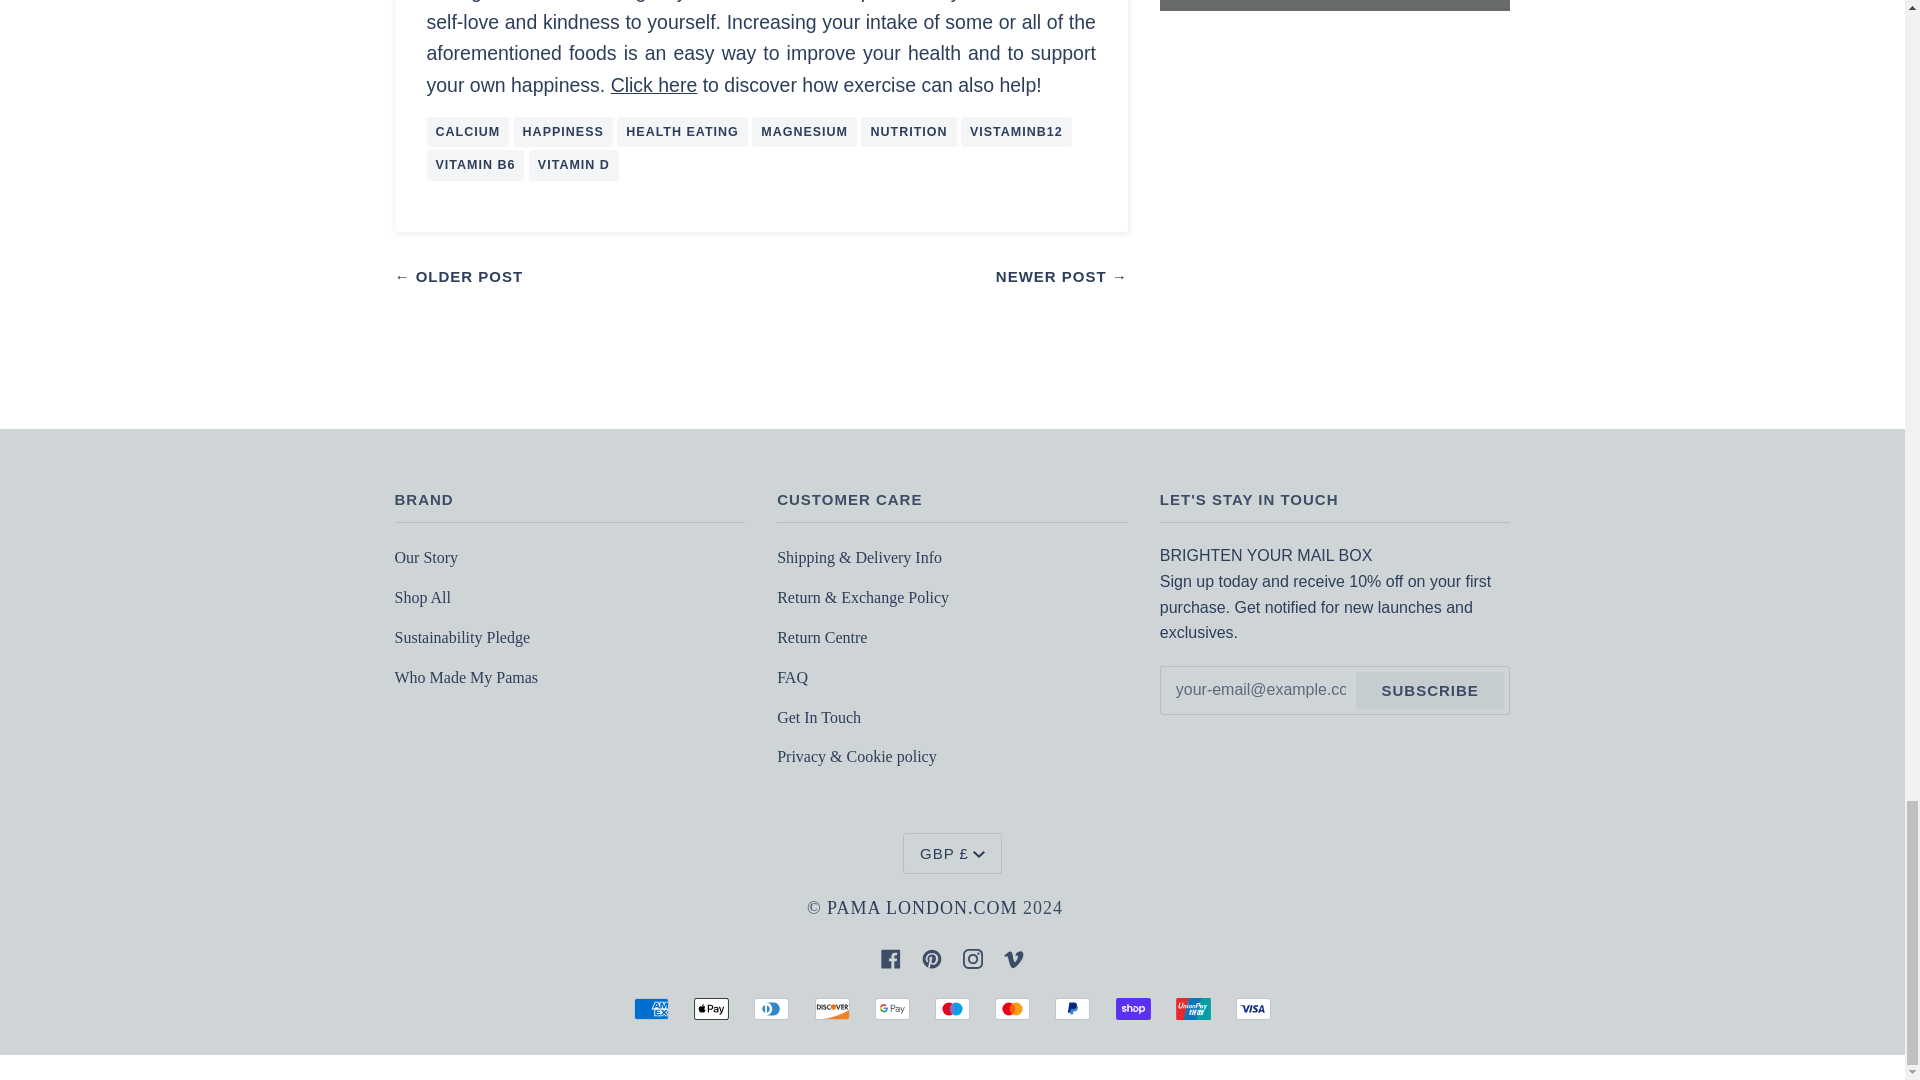  What do you see at coordinates (711, 1008) in the screenshot?
I see `APPLE PAY` at bounding box center [711, 1008].